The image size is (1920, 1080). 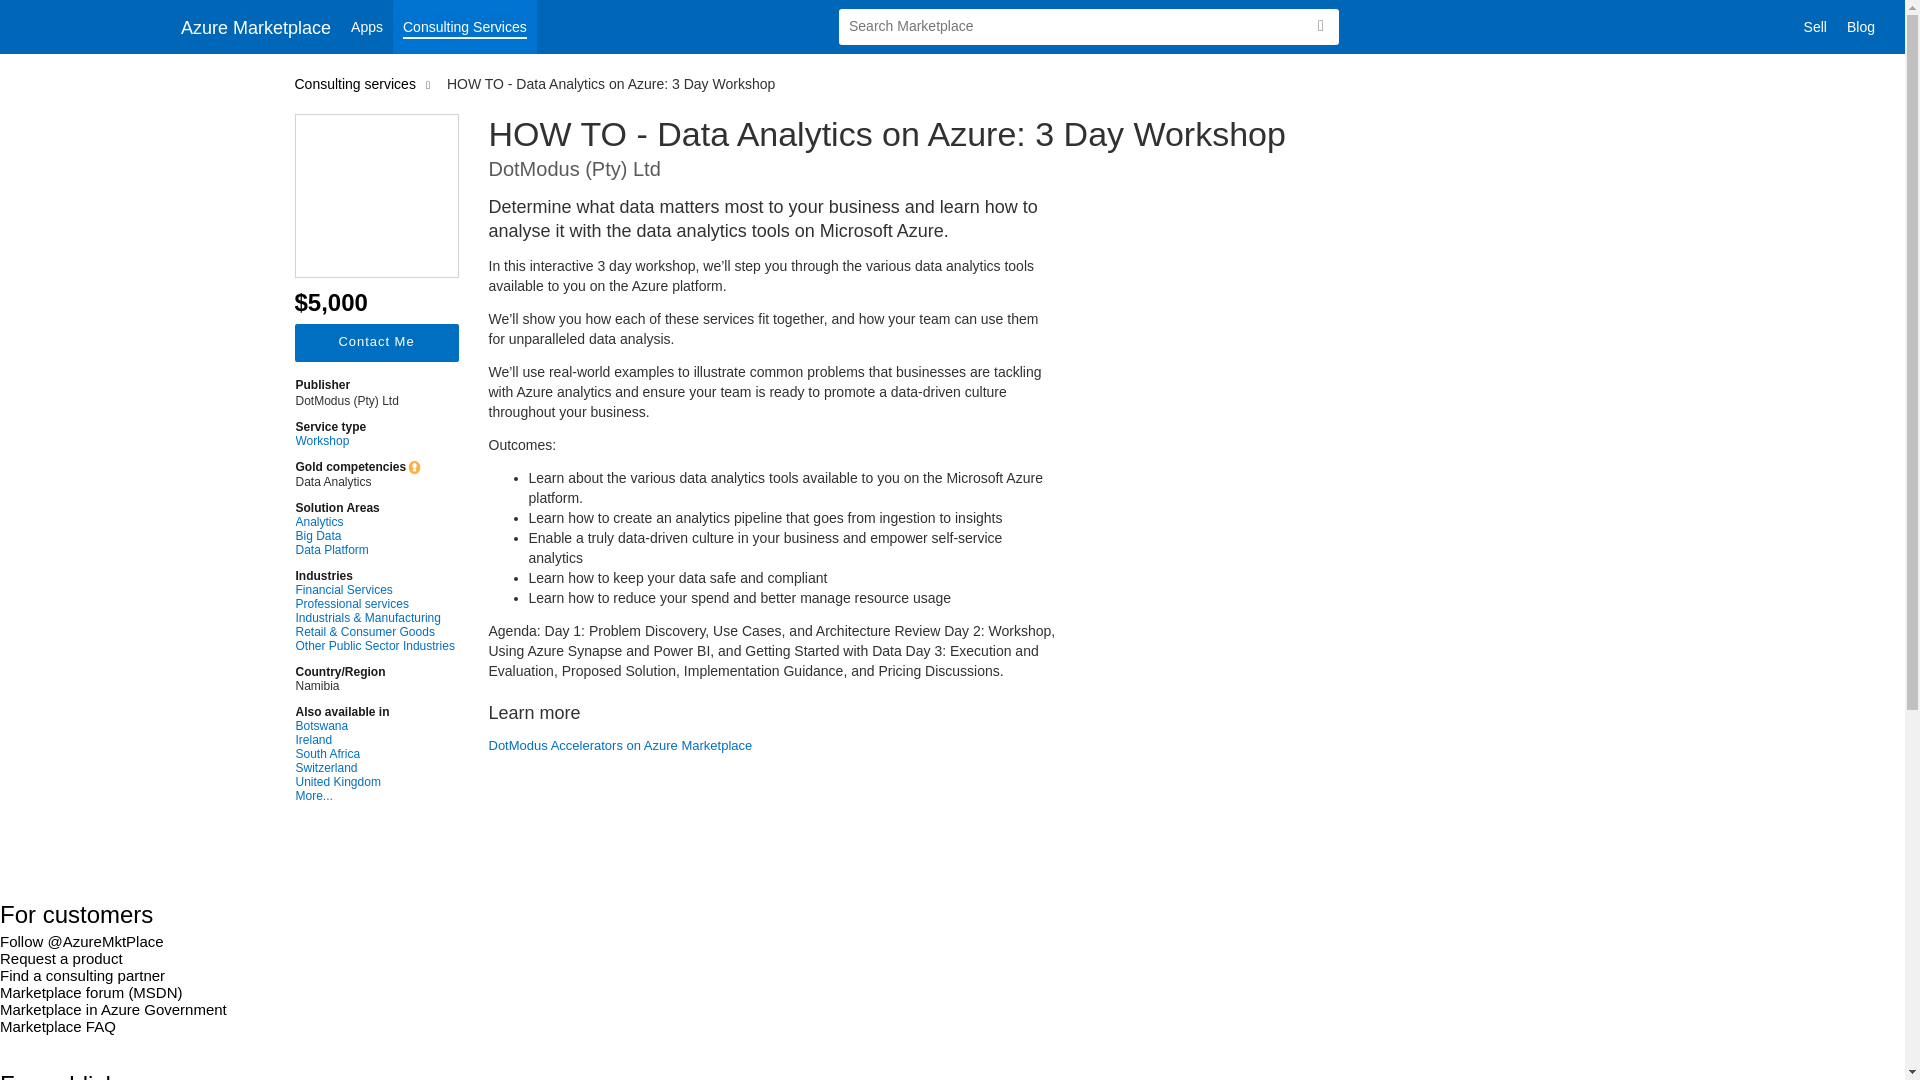 I want to click on Analytics, so click(x=375, y=522).